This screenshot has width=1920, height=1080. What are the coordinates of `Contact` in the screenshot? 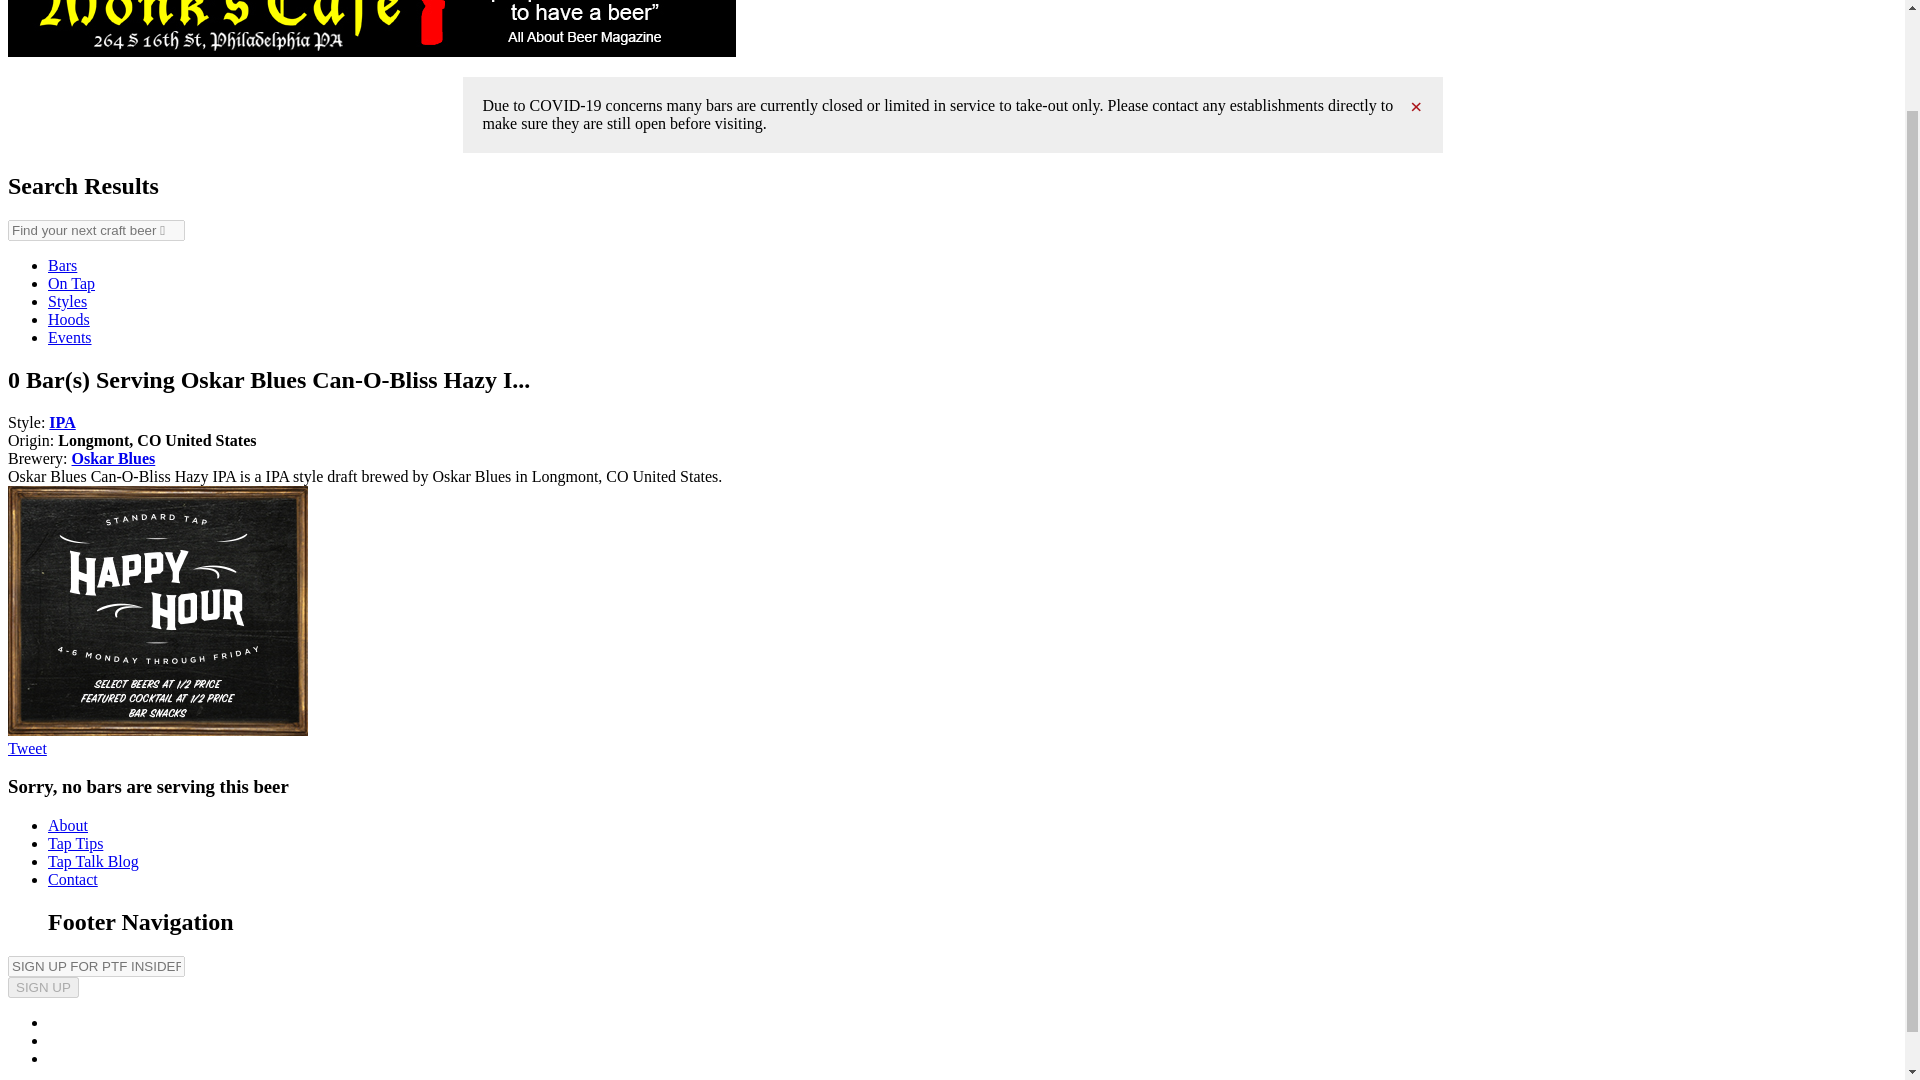 It's located at (72, 878).